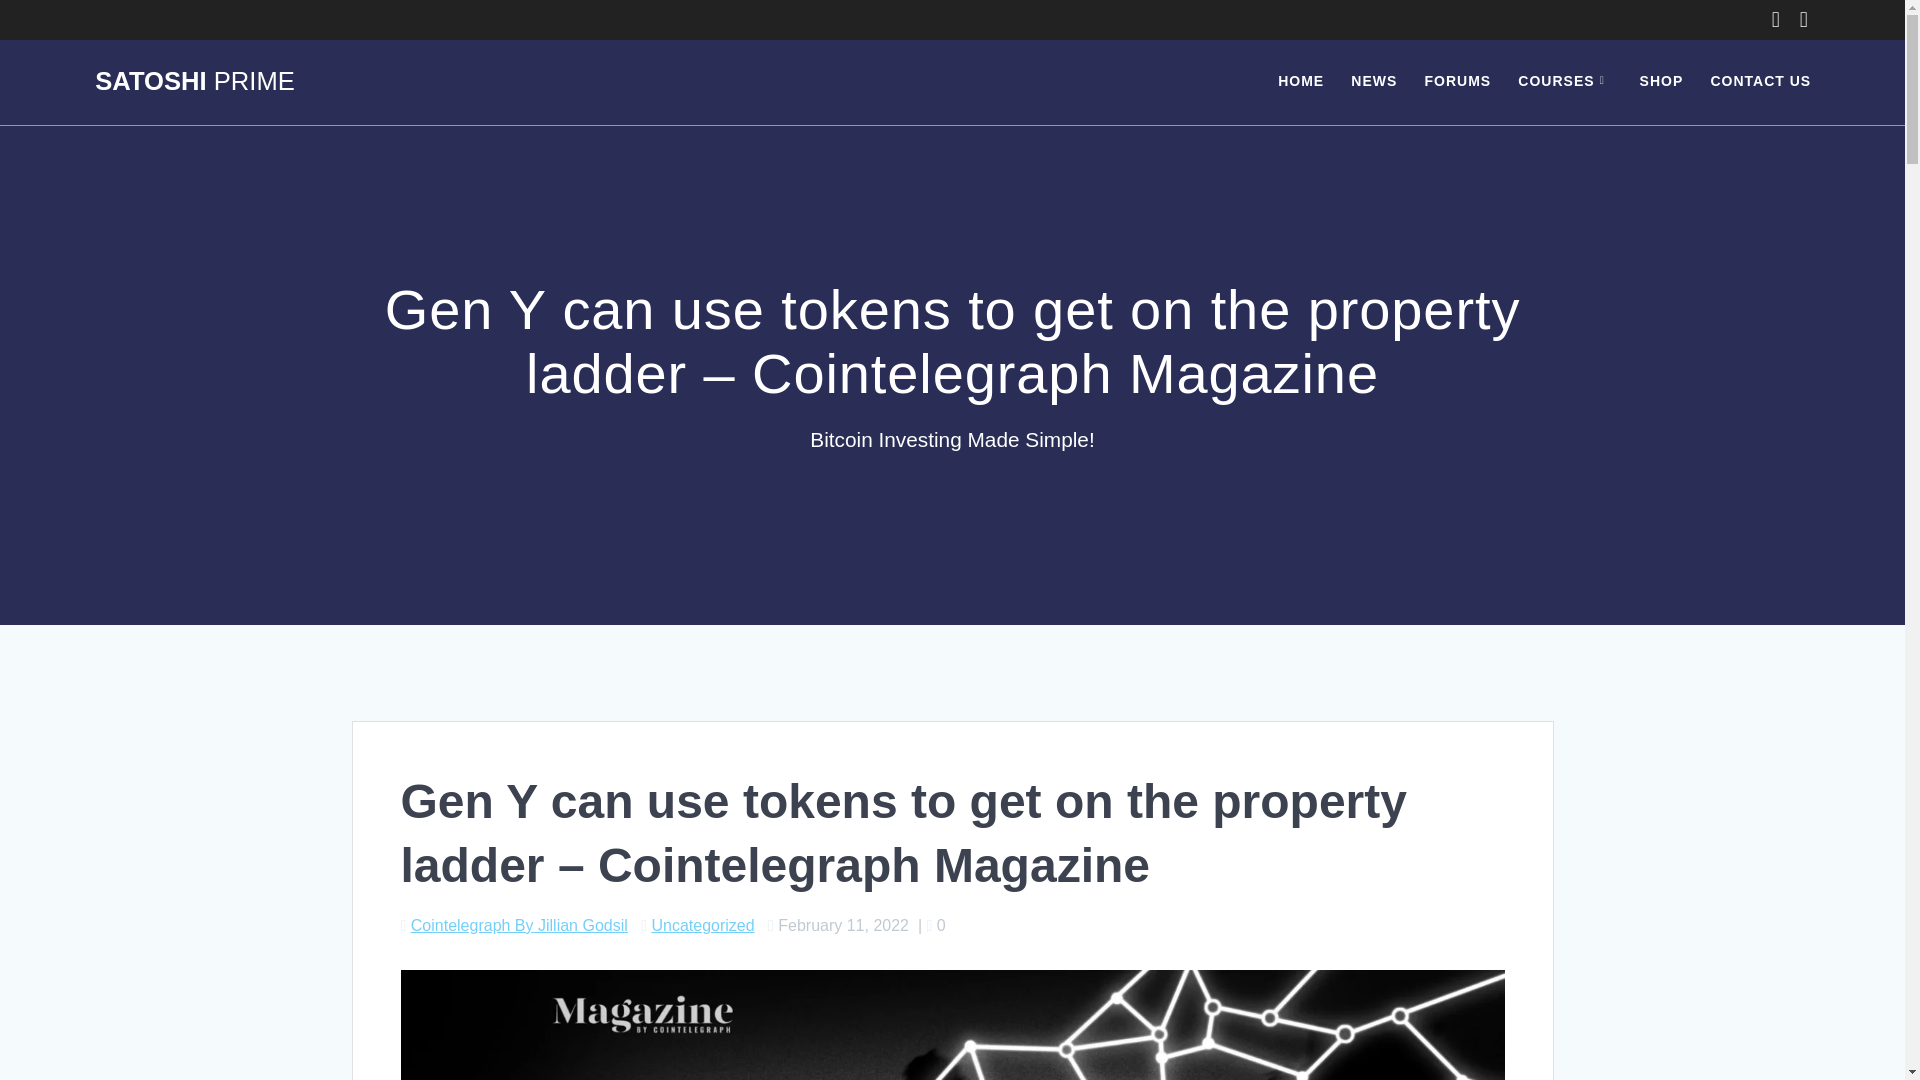 The width and height of the screenshot is (1920, 1080). What do you see at coordinates (194, 82) in the screenshot?
I see `SATOSHI PRIME` at bounding box center [194, 82].